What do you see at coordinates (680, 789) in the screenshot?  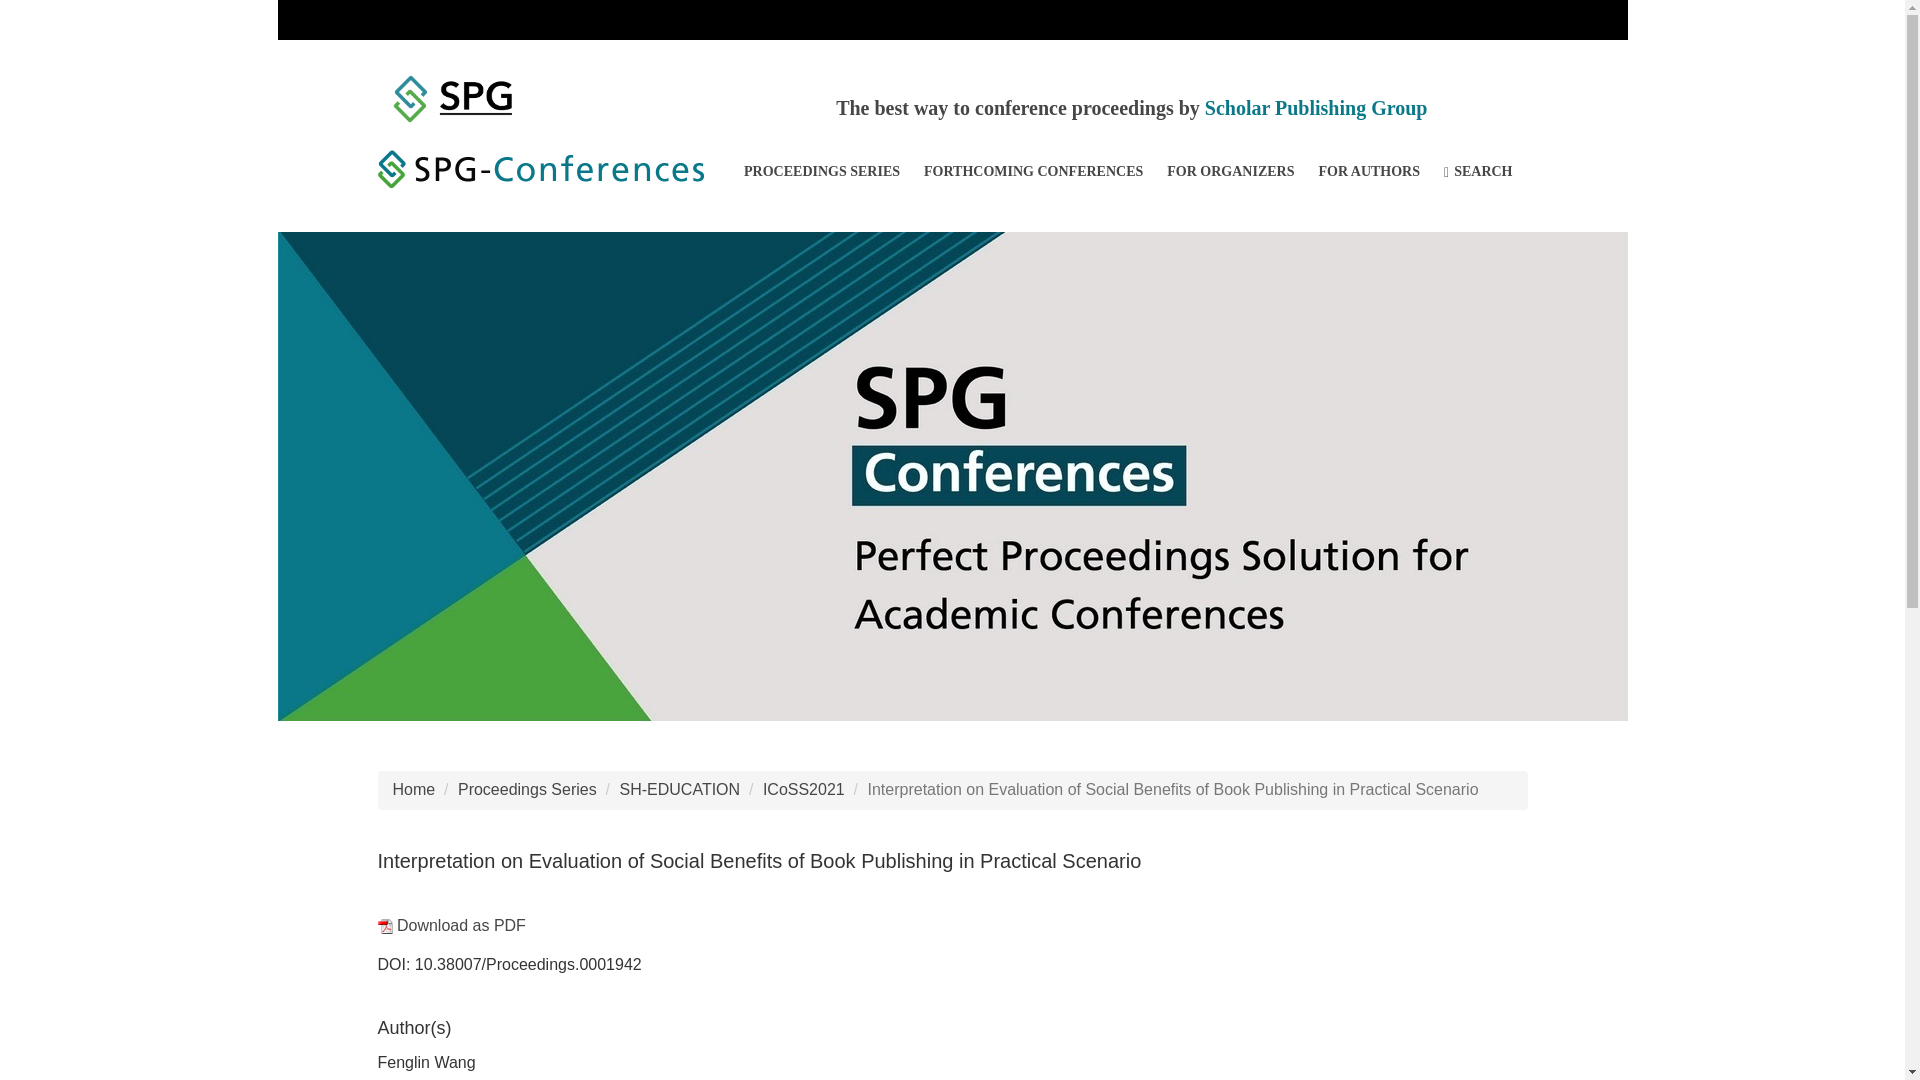 I see `SH-EDUCATION` at bounding box center [680, 789].